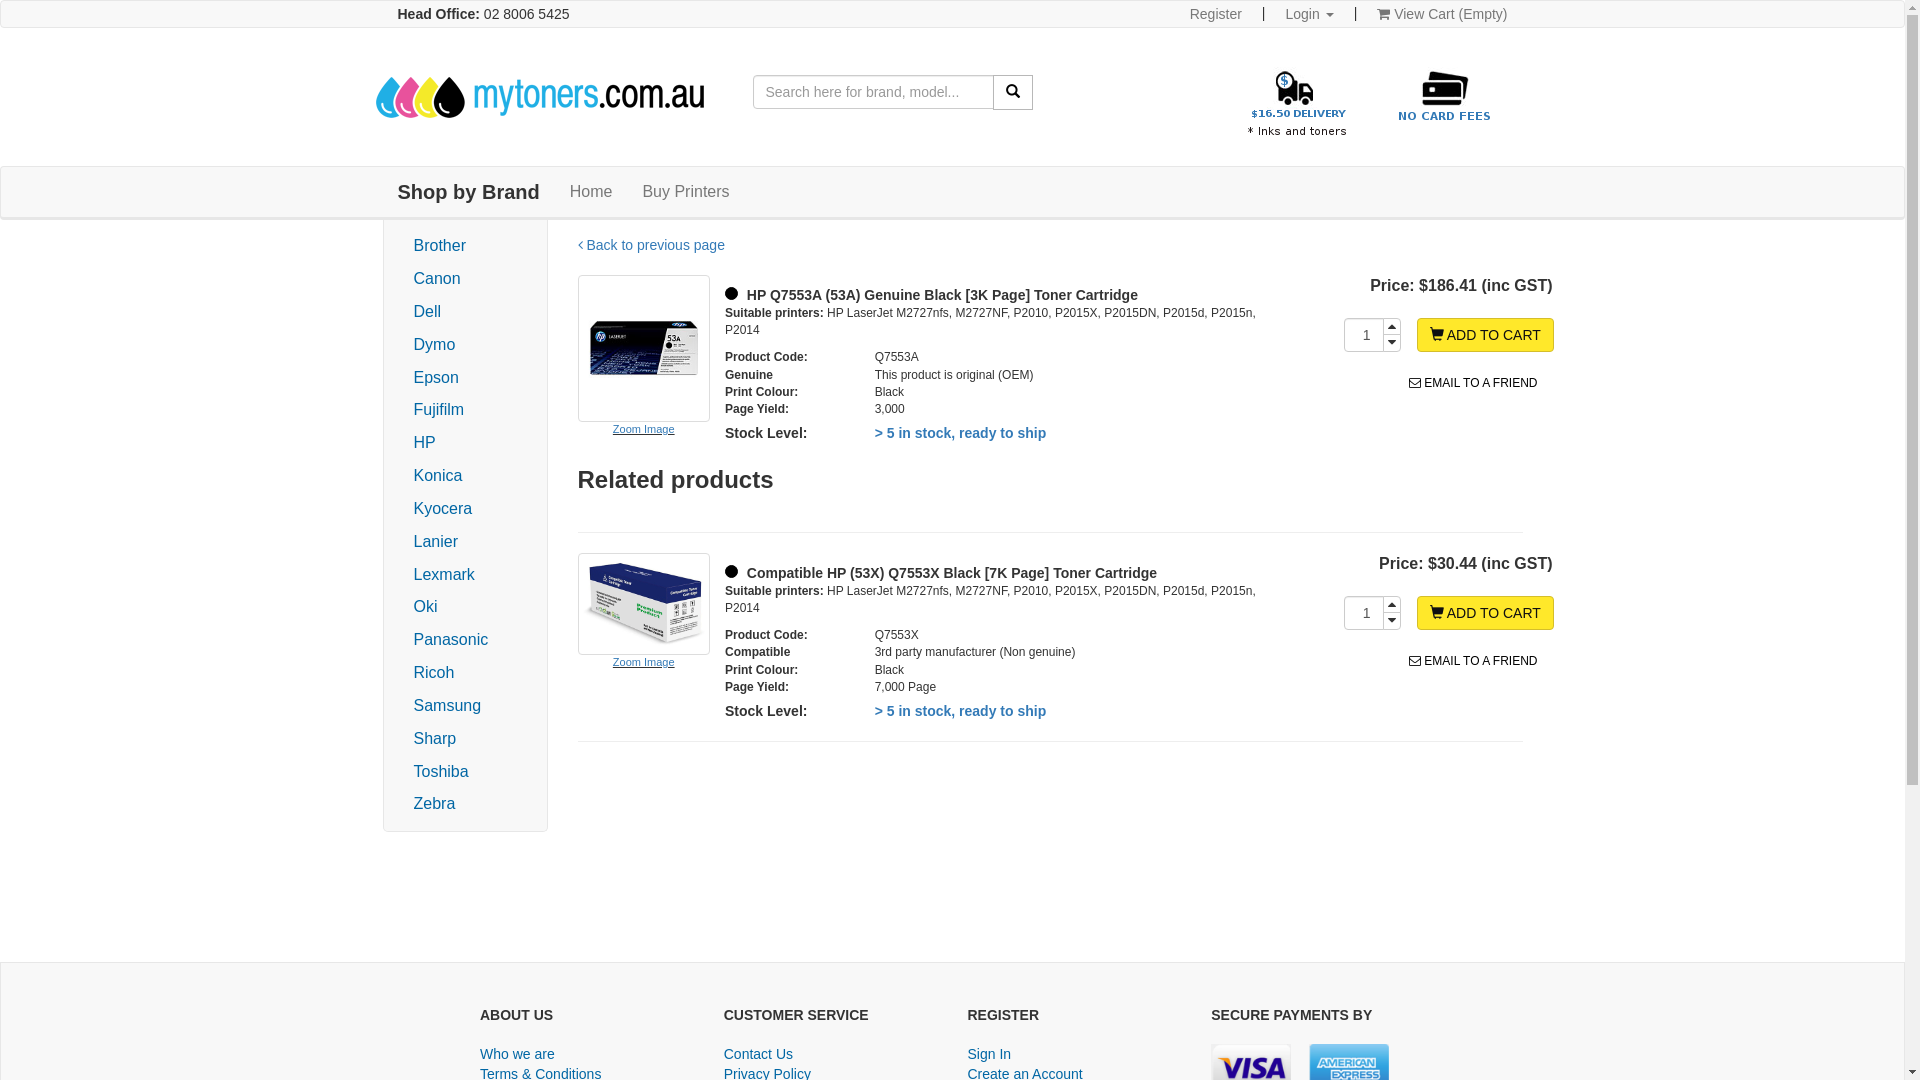  Describe the element at coordinates (758, 1056) in the screenshot. I see `Contact Us` at that location.